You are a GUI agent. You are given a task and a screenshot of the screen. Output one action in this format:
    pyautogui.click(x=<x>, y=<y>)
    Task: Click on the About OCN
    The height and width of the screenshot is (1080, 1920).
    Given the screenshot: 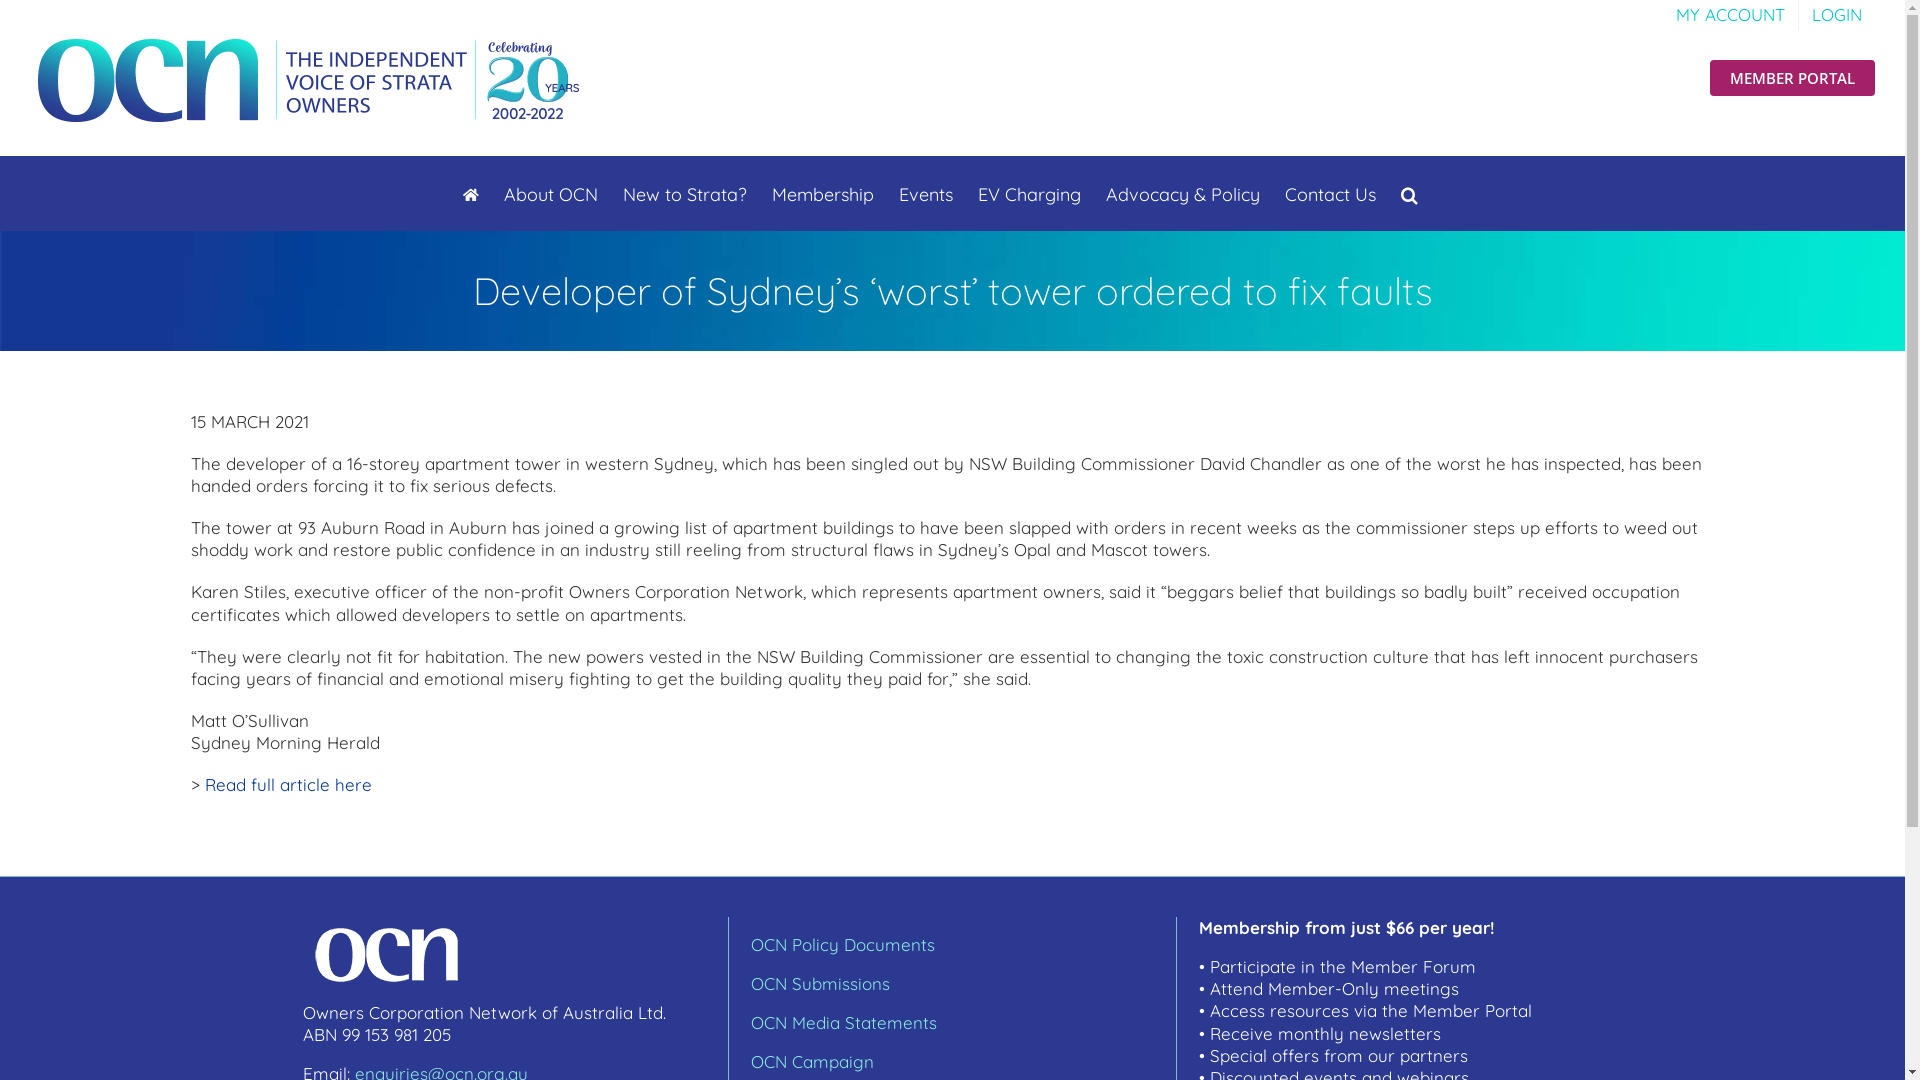 What is the action you would take?
    pyautogui.click(x=551, y=192)
    